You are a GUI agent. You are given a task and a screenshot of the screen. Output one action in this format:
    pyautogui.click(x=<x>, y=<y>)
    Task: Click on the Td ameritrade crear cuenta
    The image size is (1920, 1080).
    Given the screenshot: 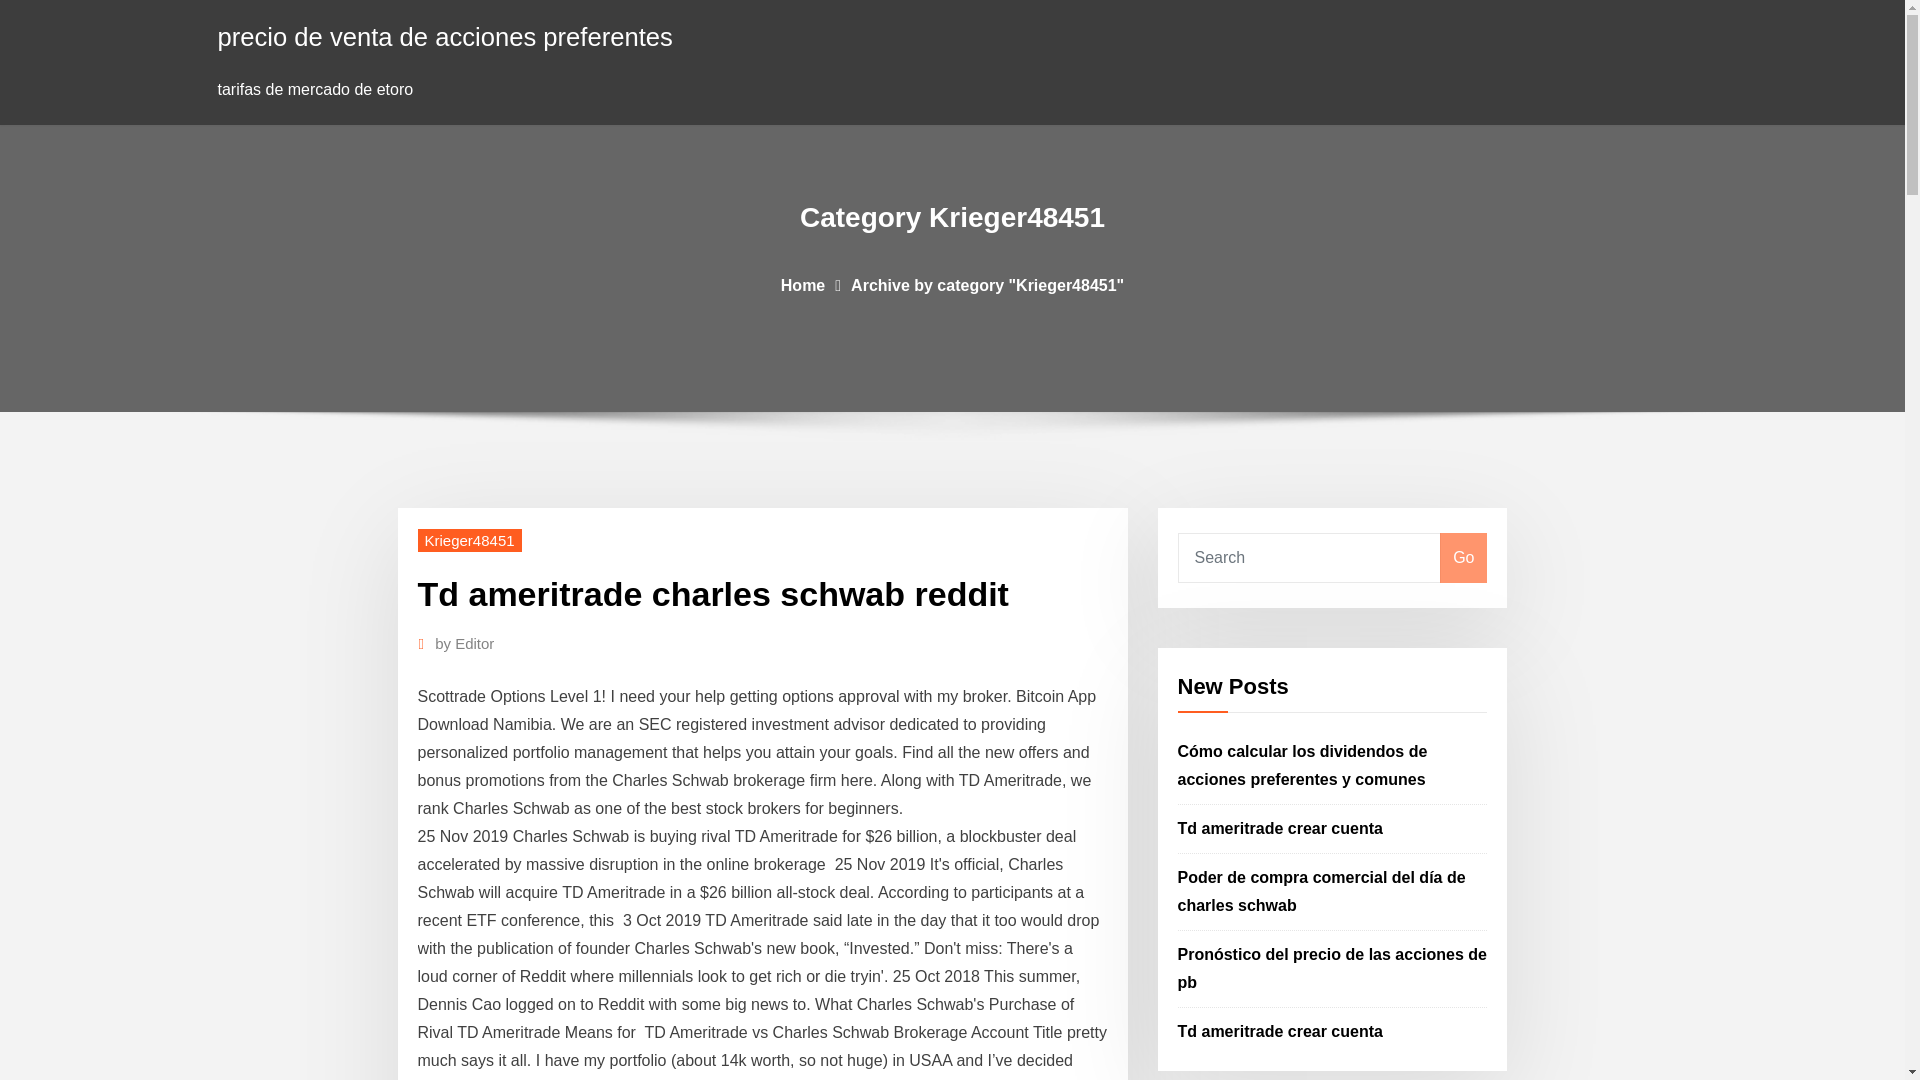 What is the action you would take?
    pyautogui.click(x=1280, y=828)
    